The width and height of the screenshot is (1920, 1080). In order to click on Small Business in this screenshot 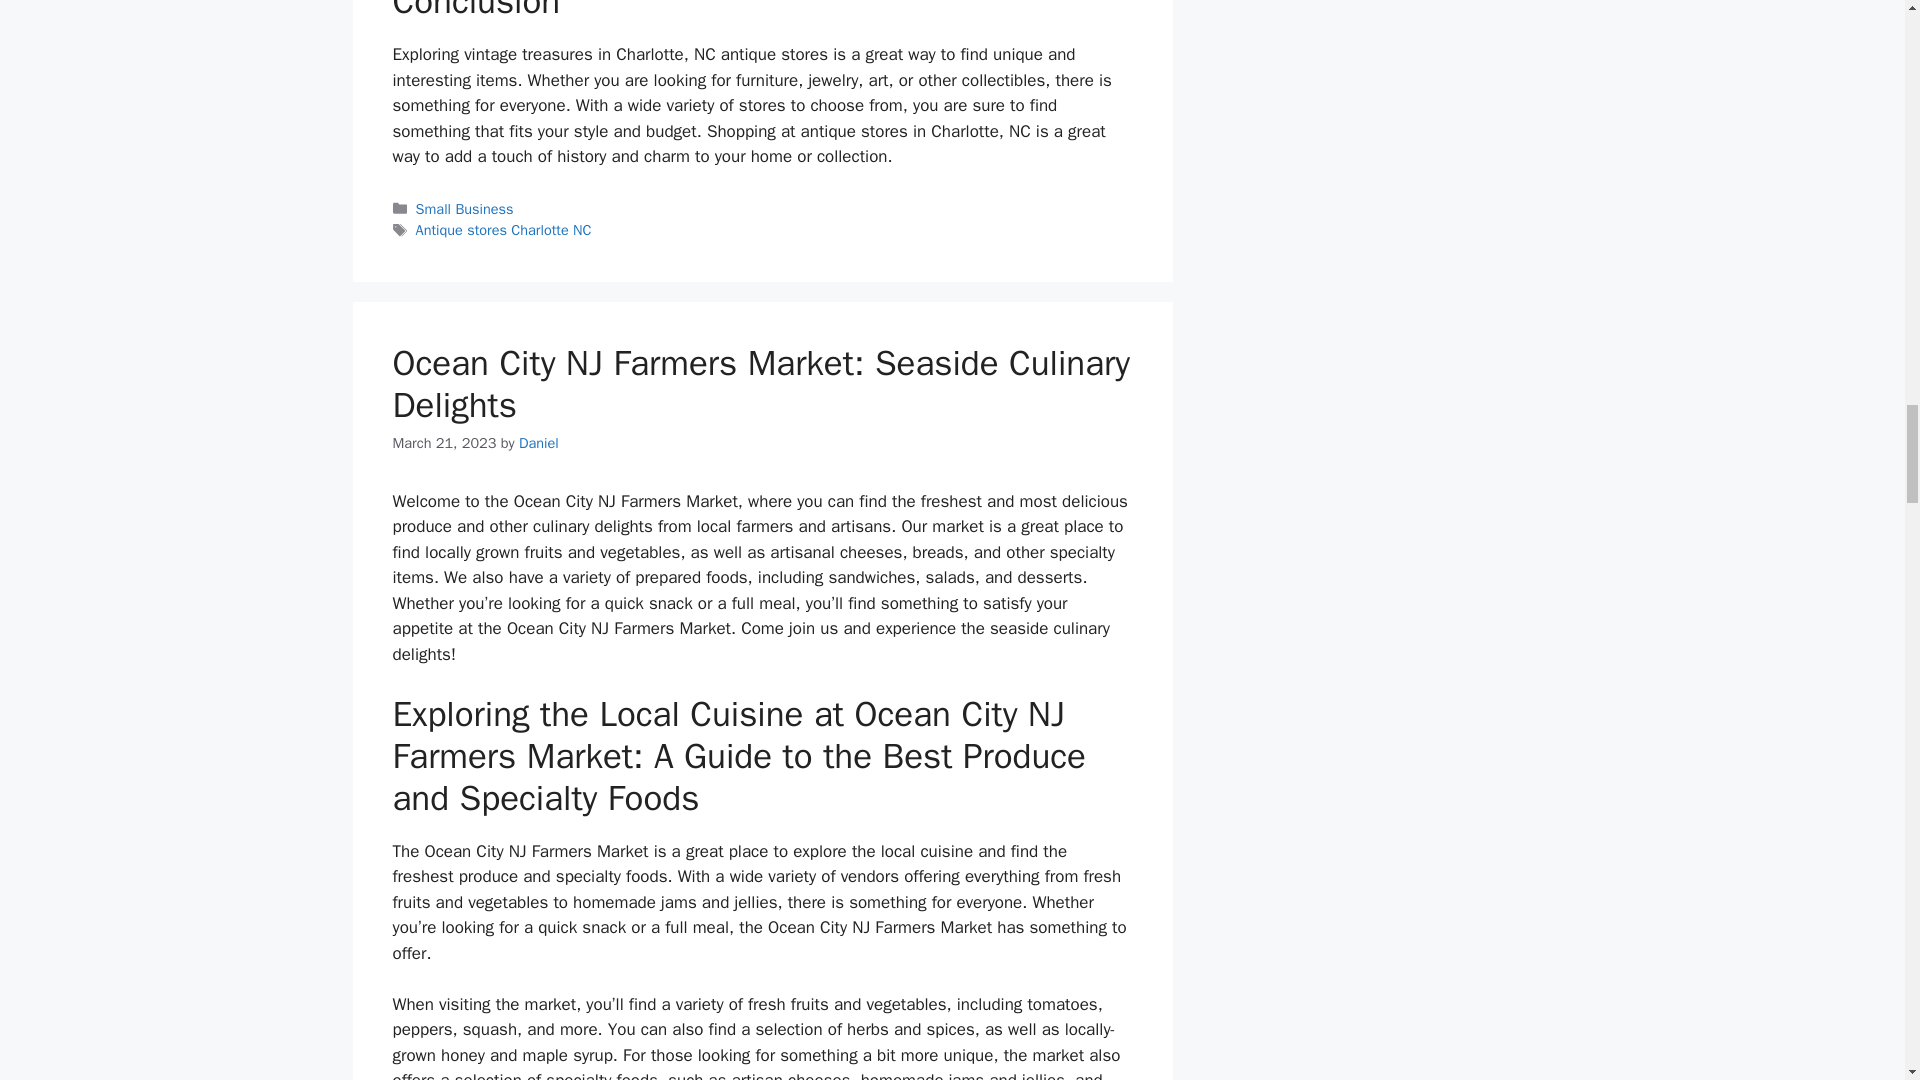, I will do `click(465, 208)`.